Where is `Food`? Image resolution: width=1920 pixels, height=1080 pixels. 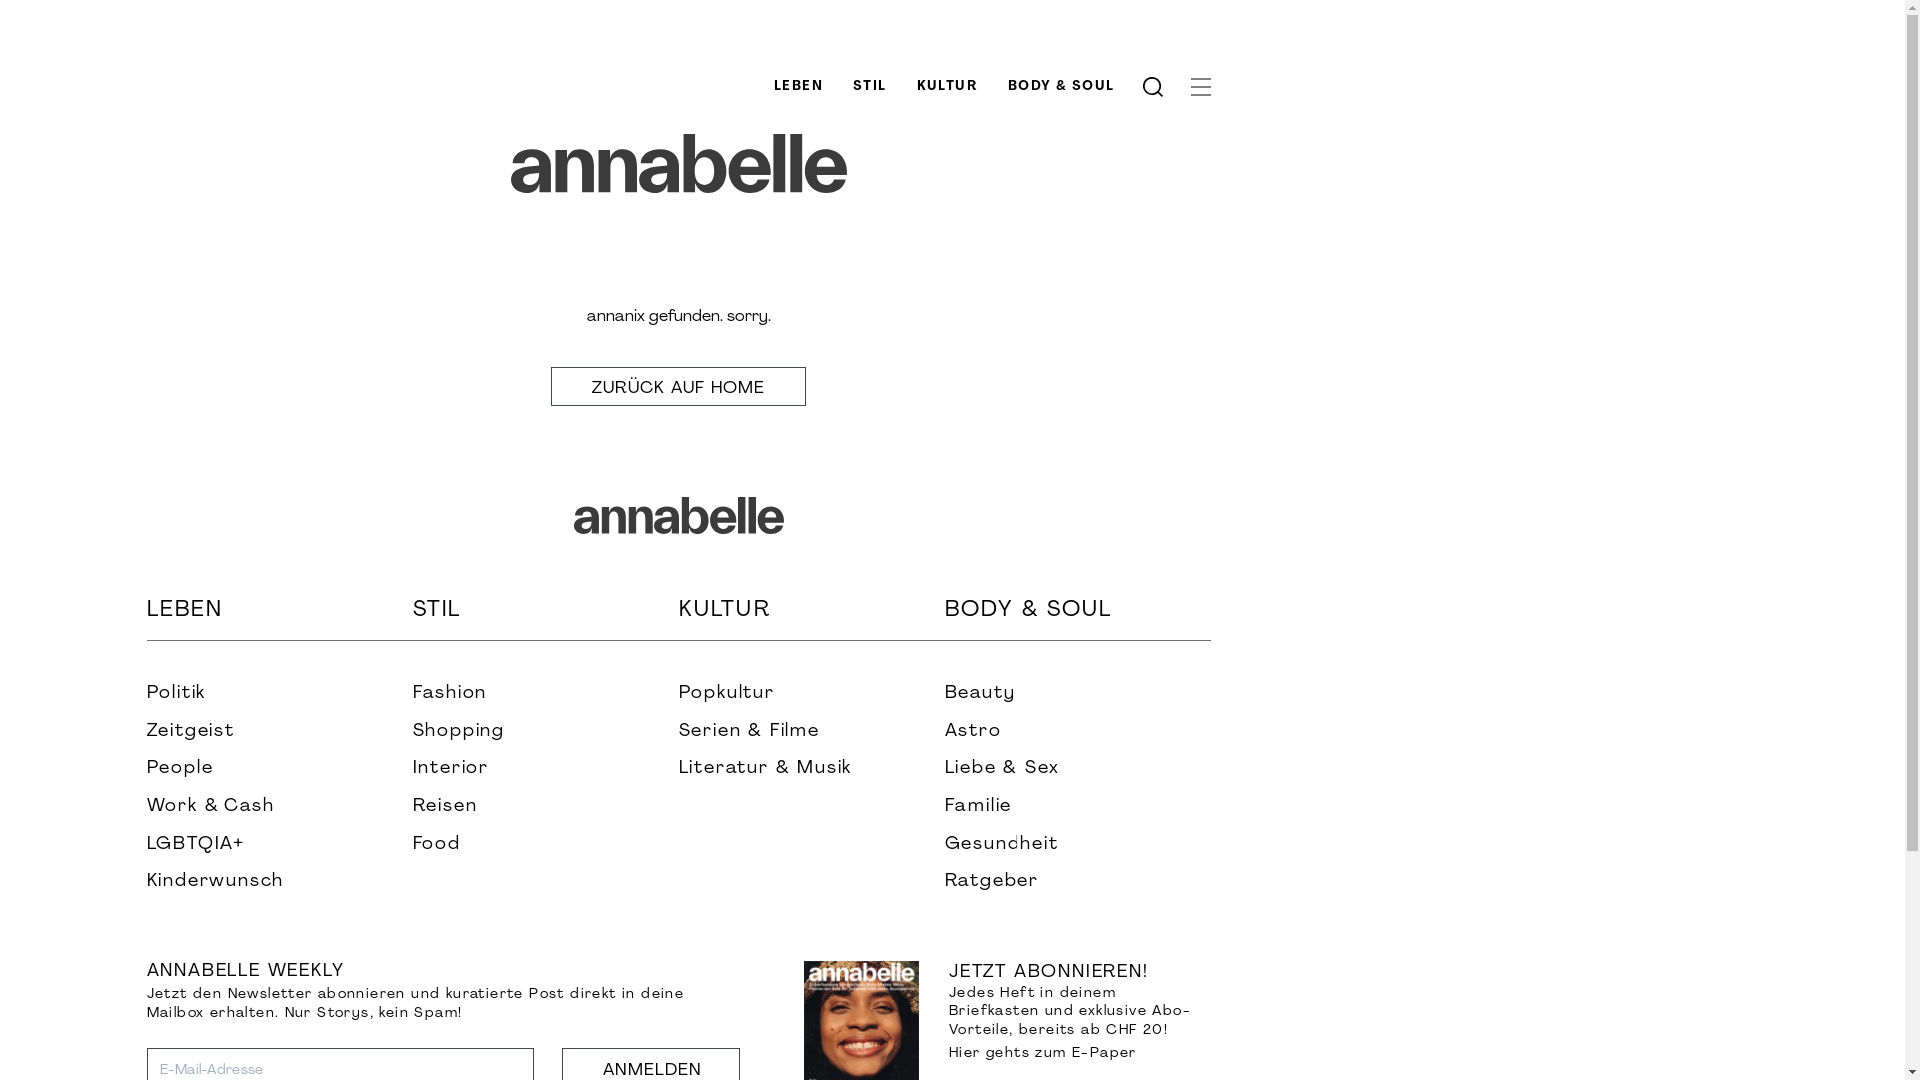 Food is located at coordinates (545, 845).